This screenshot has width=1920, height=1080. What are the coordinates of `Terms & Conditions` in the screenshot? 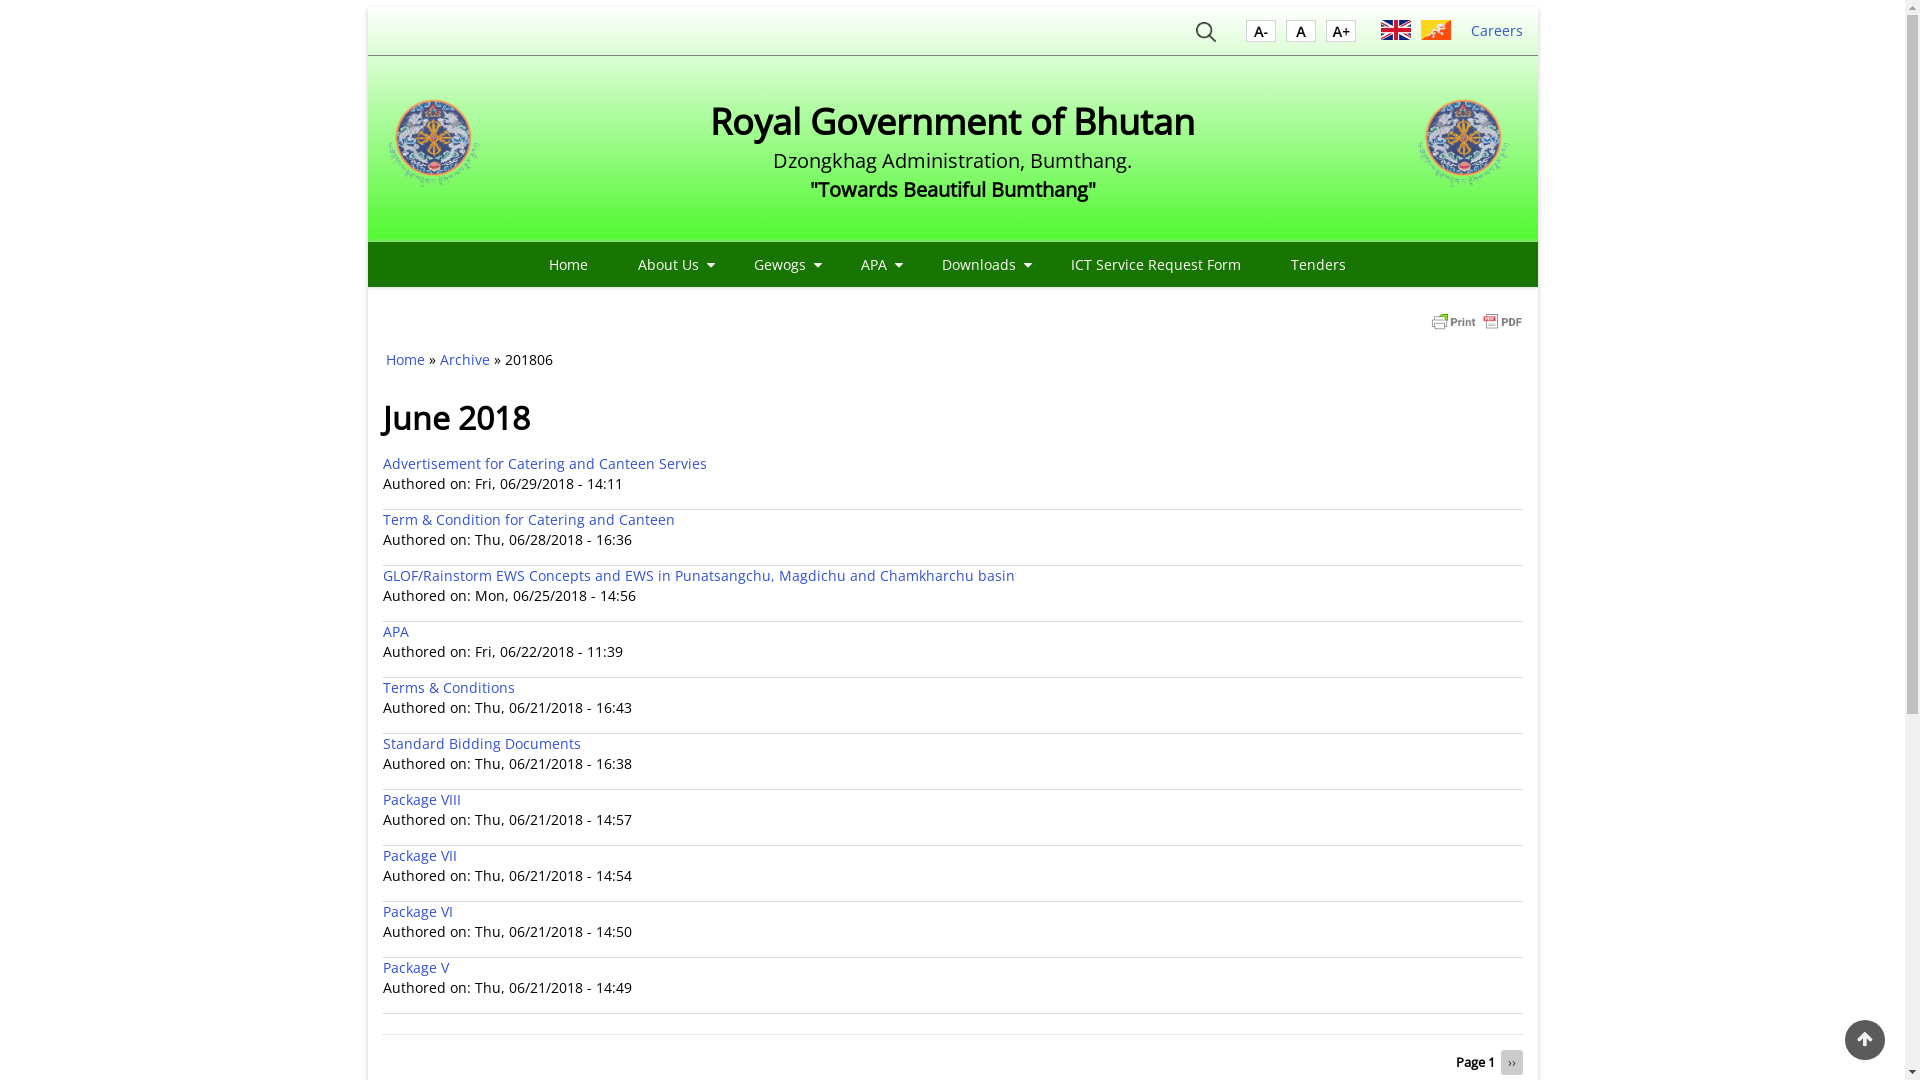 It's located at (448, 688).